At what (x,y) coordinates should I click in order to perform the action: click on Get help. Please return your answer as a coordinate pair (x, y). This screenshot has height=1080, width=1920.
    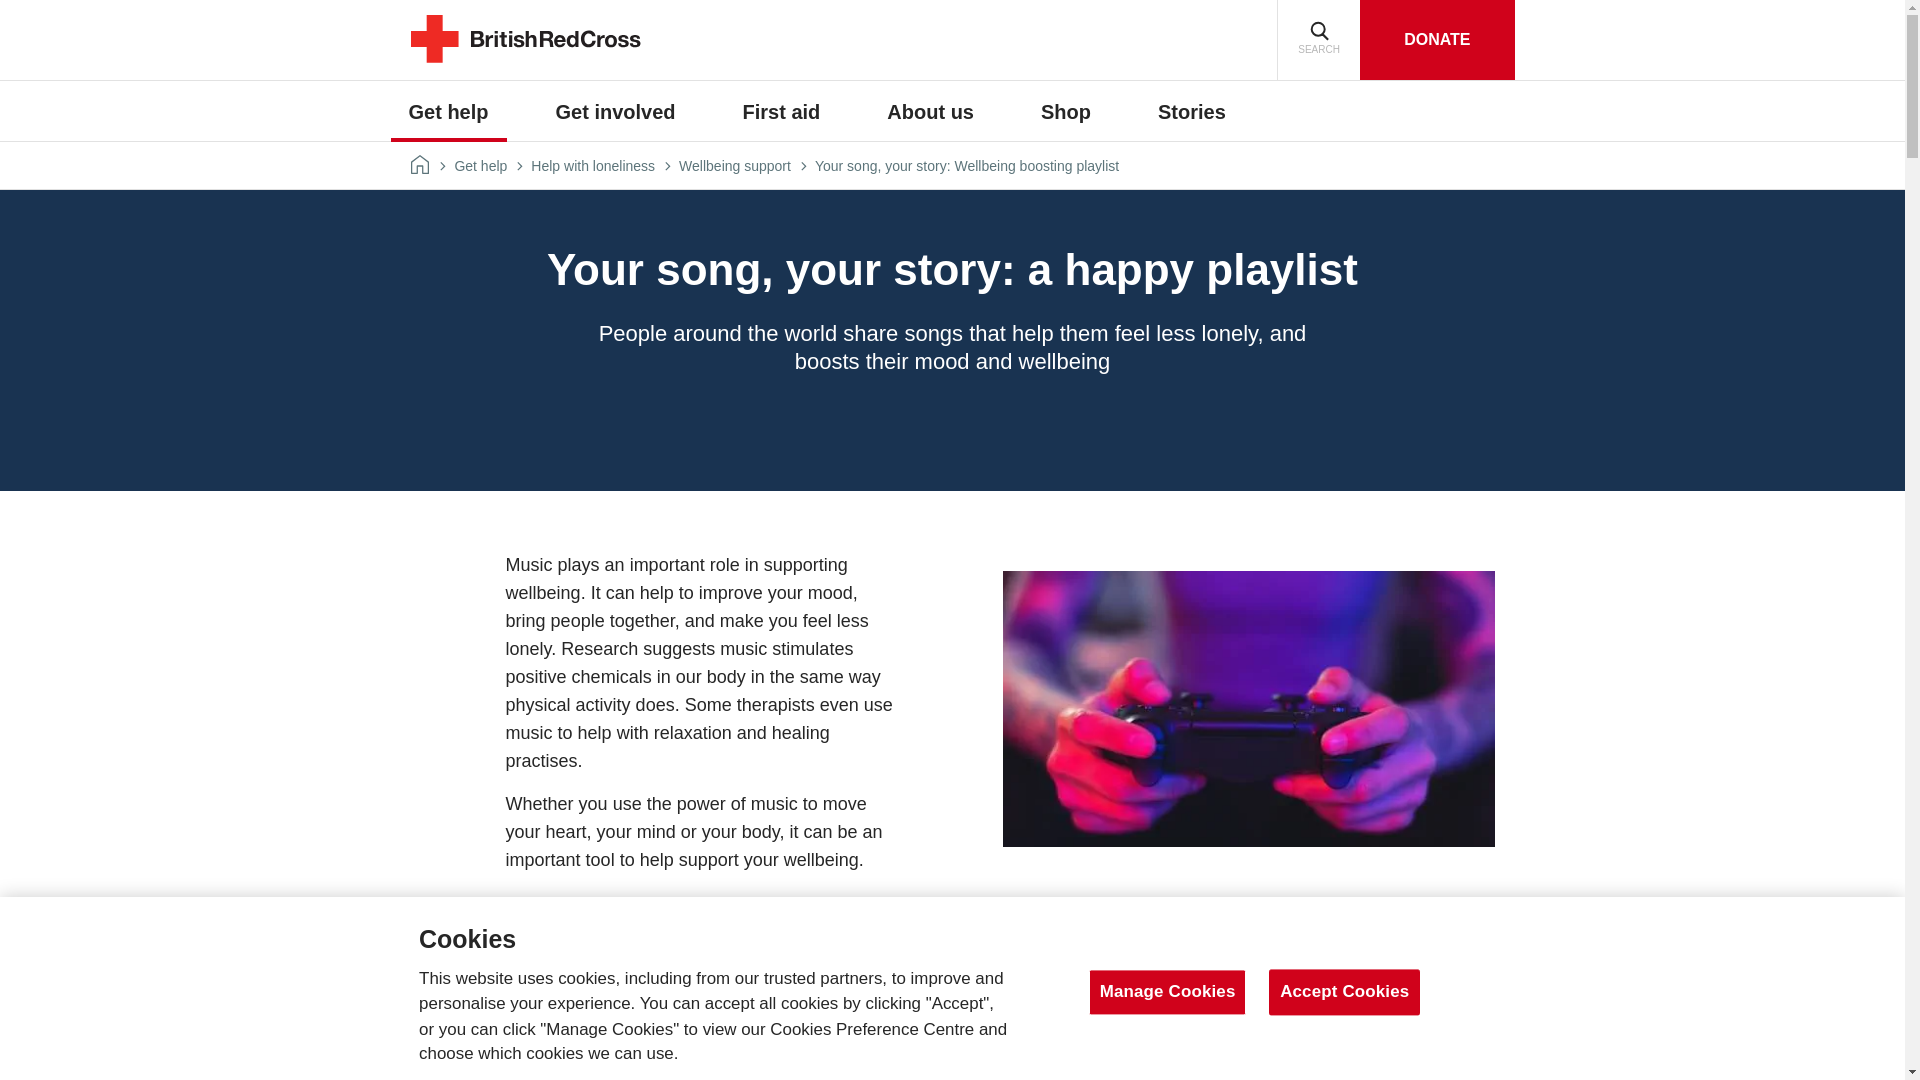
    Looking at the image, I should click on (448, 112).